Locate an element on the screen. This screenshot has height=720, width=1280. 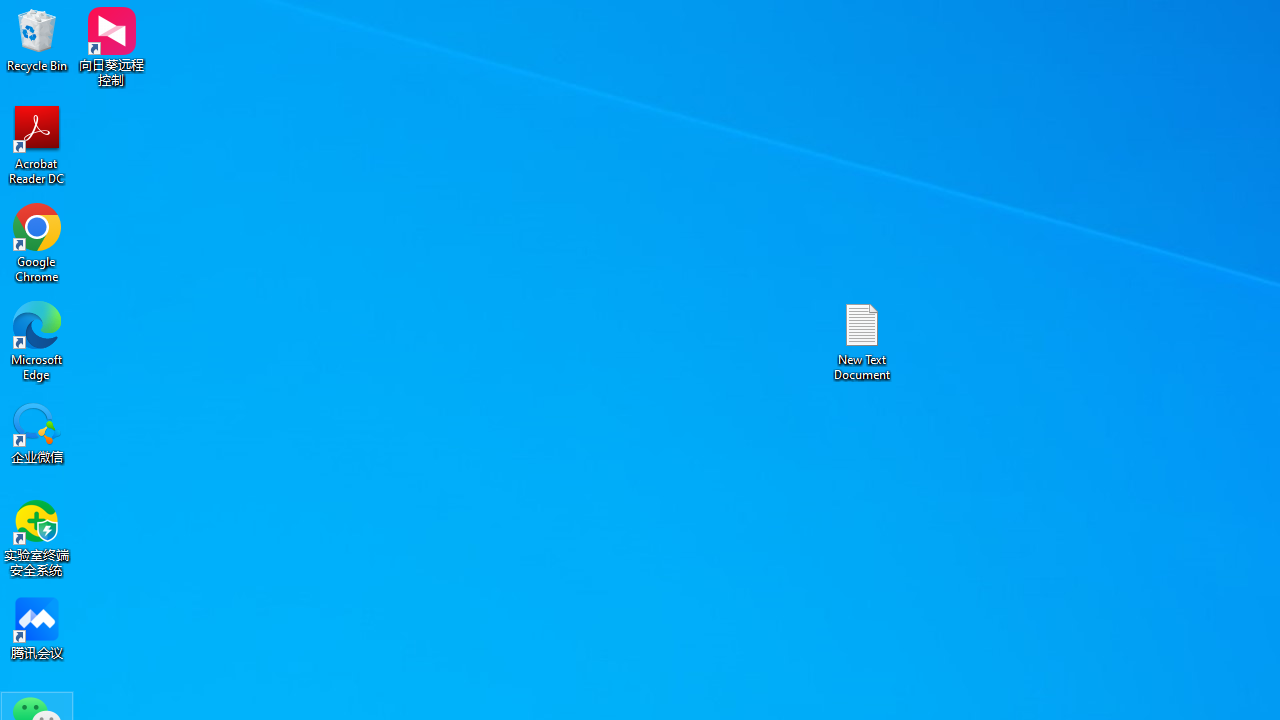
Acrobat Reader DC is located at coordinates (37, 144).